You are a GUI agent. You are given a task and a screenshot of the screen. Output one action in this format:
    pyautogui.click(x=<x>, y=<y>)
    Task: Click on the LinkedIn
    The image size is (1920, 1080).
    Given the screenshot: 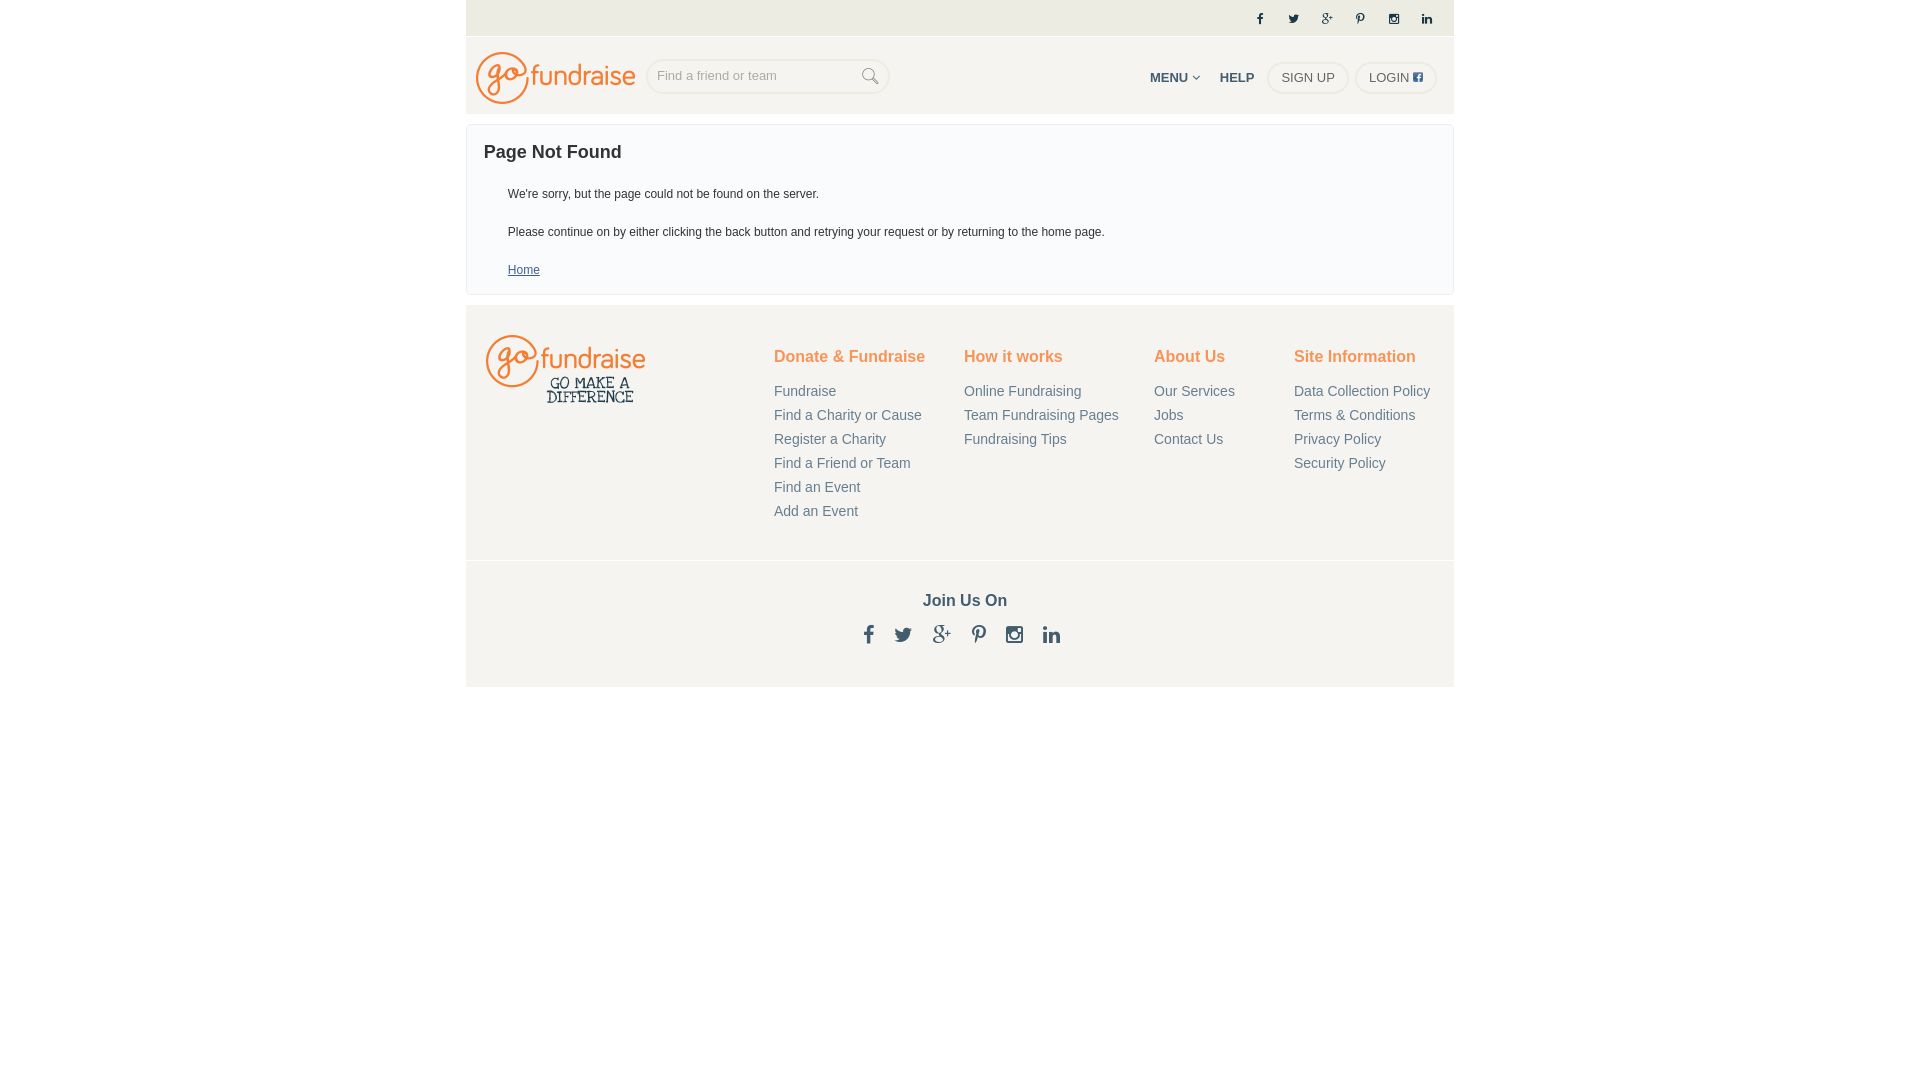 What is the action you would take?
    pyautogui.click(x=1052, y=635)
    